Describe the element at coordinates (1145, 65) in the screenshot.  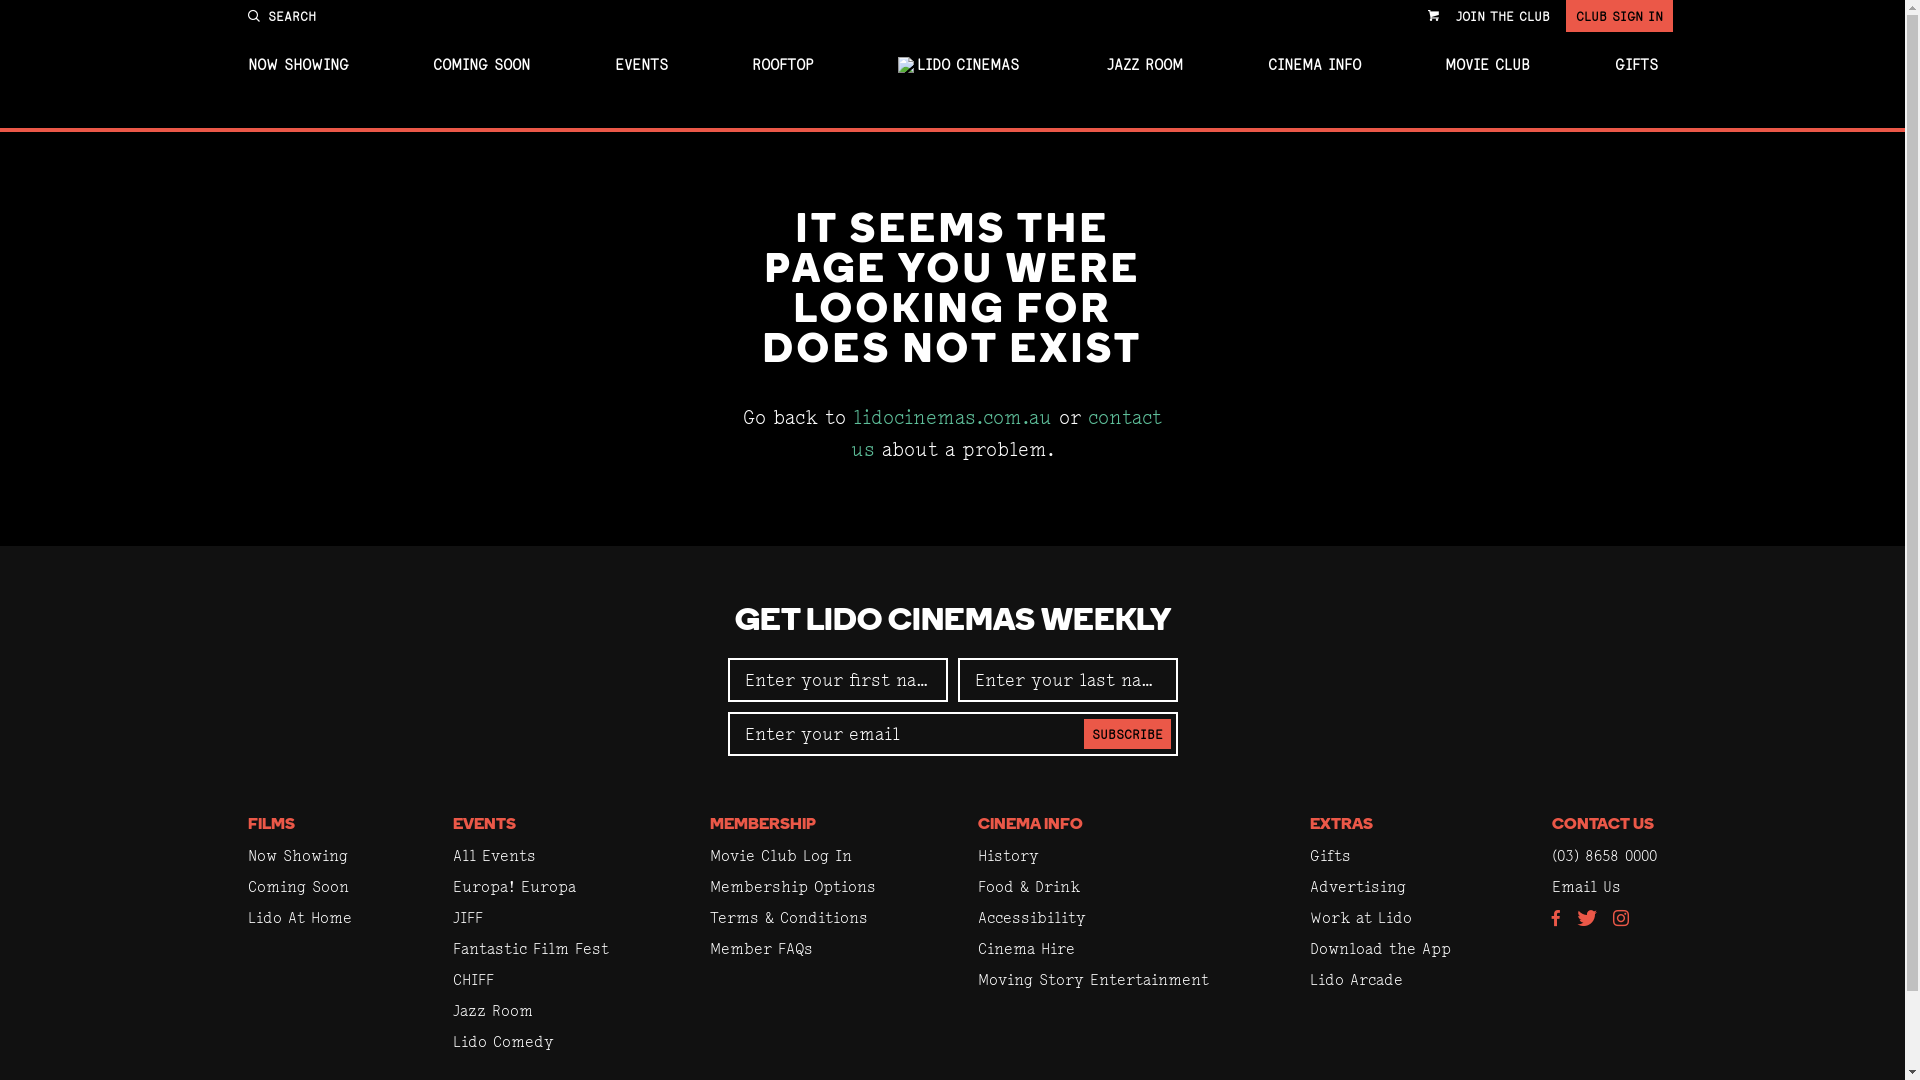
I see `JAZZ ROOM` at that location.